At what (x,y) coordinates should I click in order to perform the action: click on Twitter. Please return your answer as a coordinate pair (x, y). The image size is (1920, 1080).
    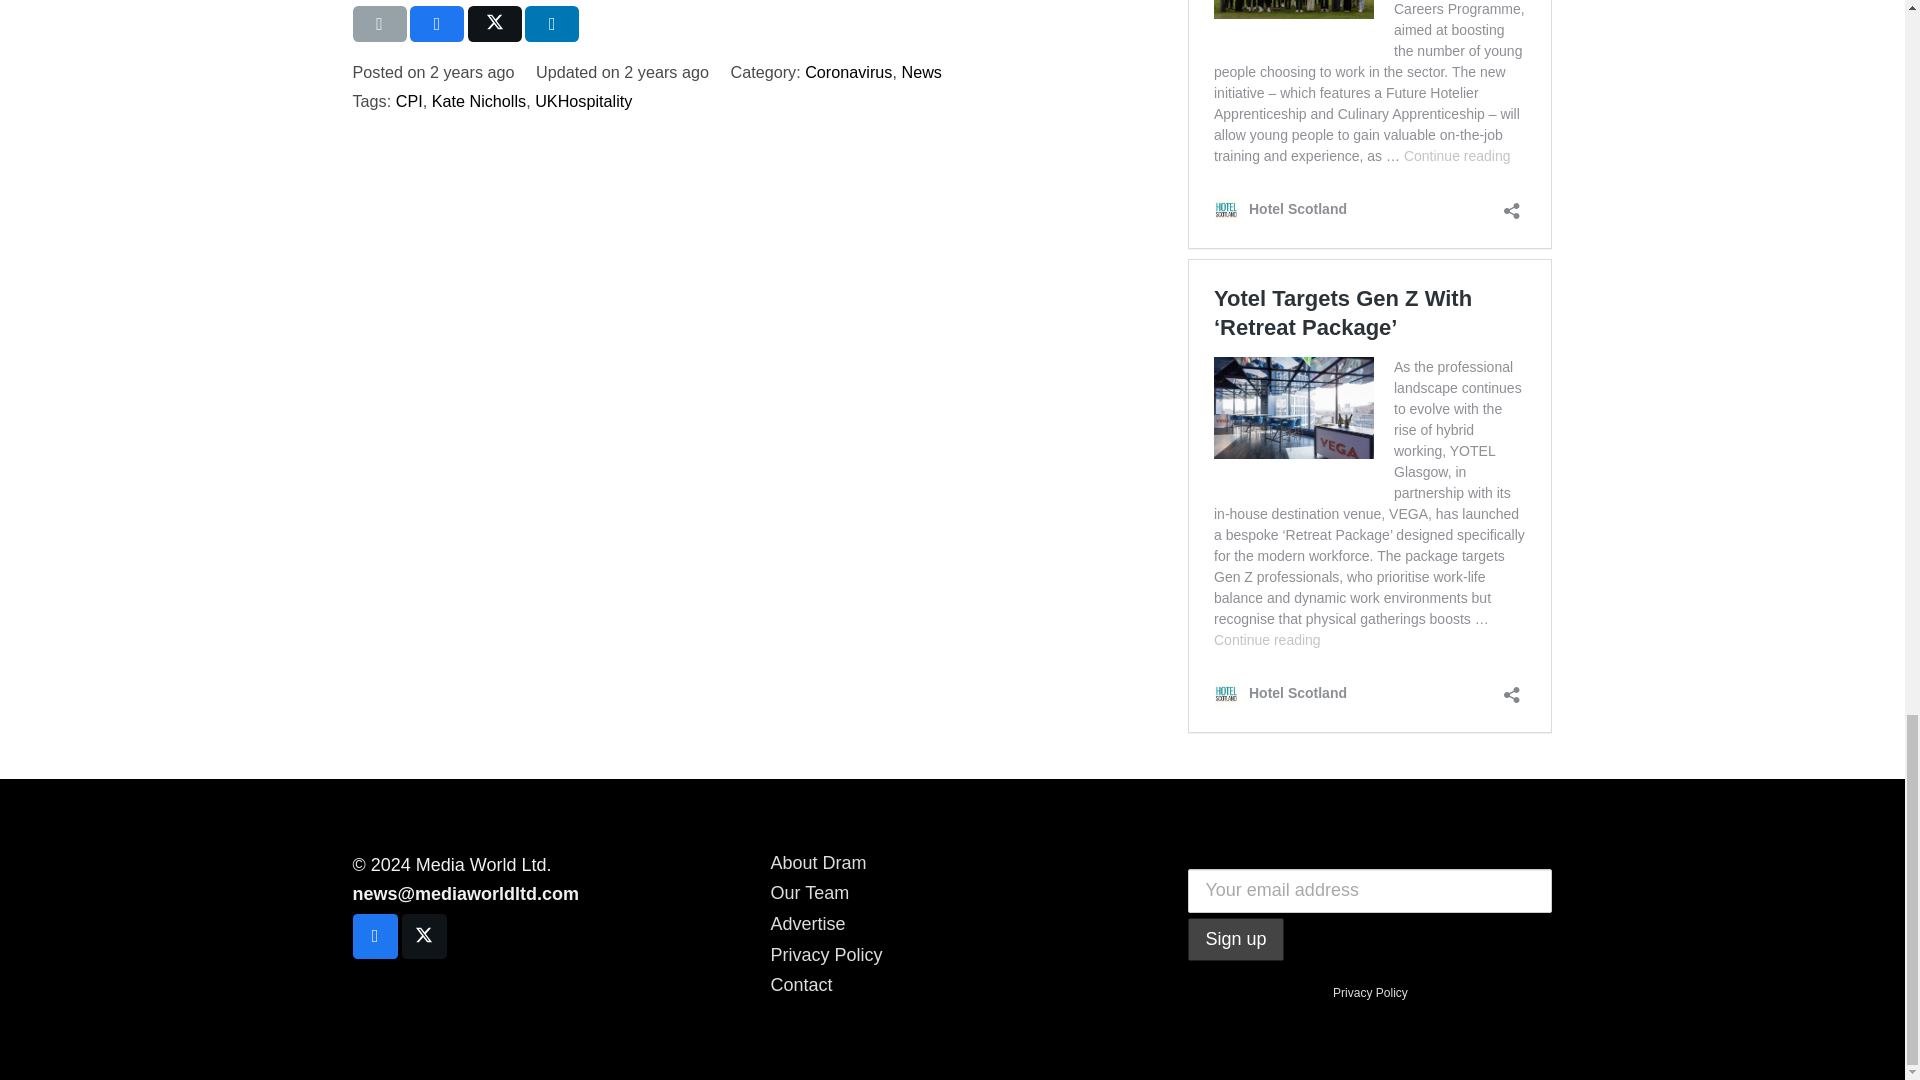
    Looking at the image, I should click on (424, 936).